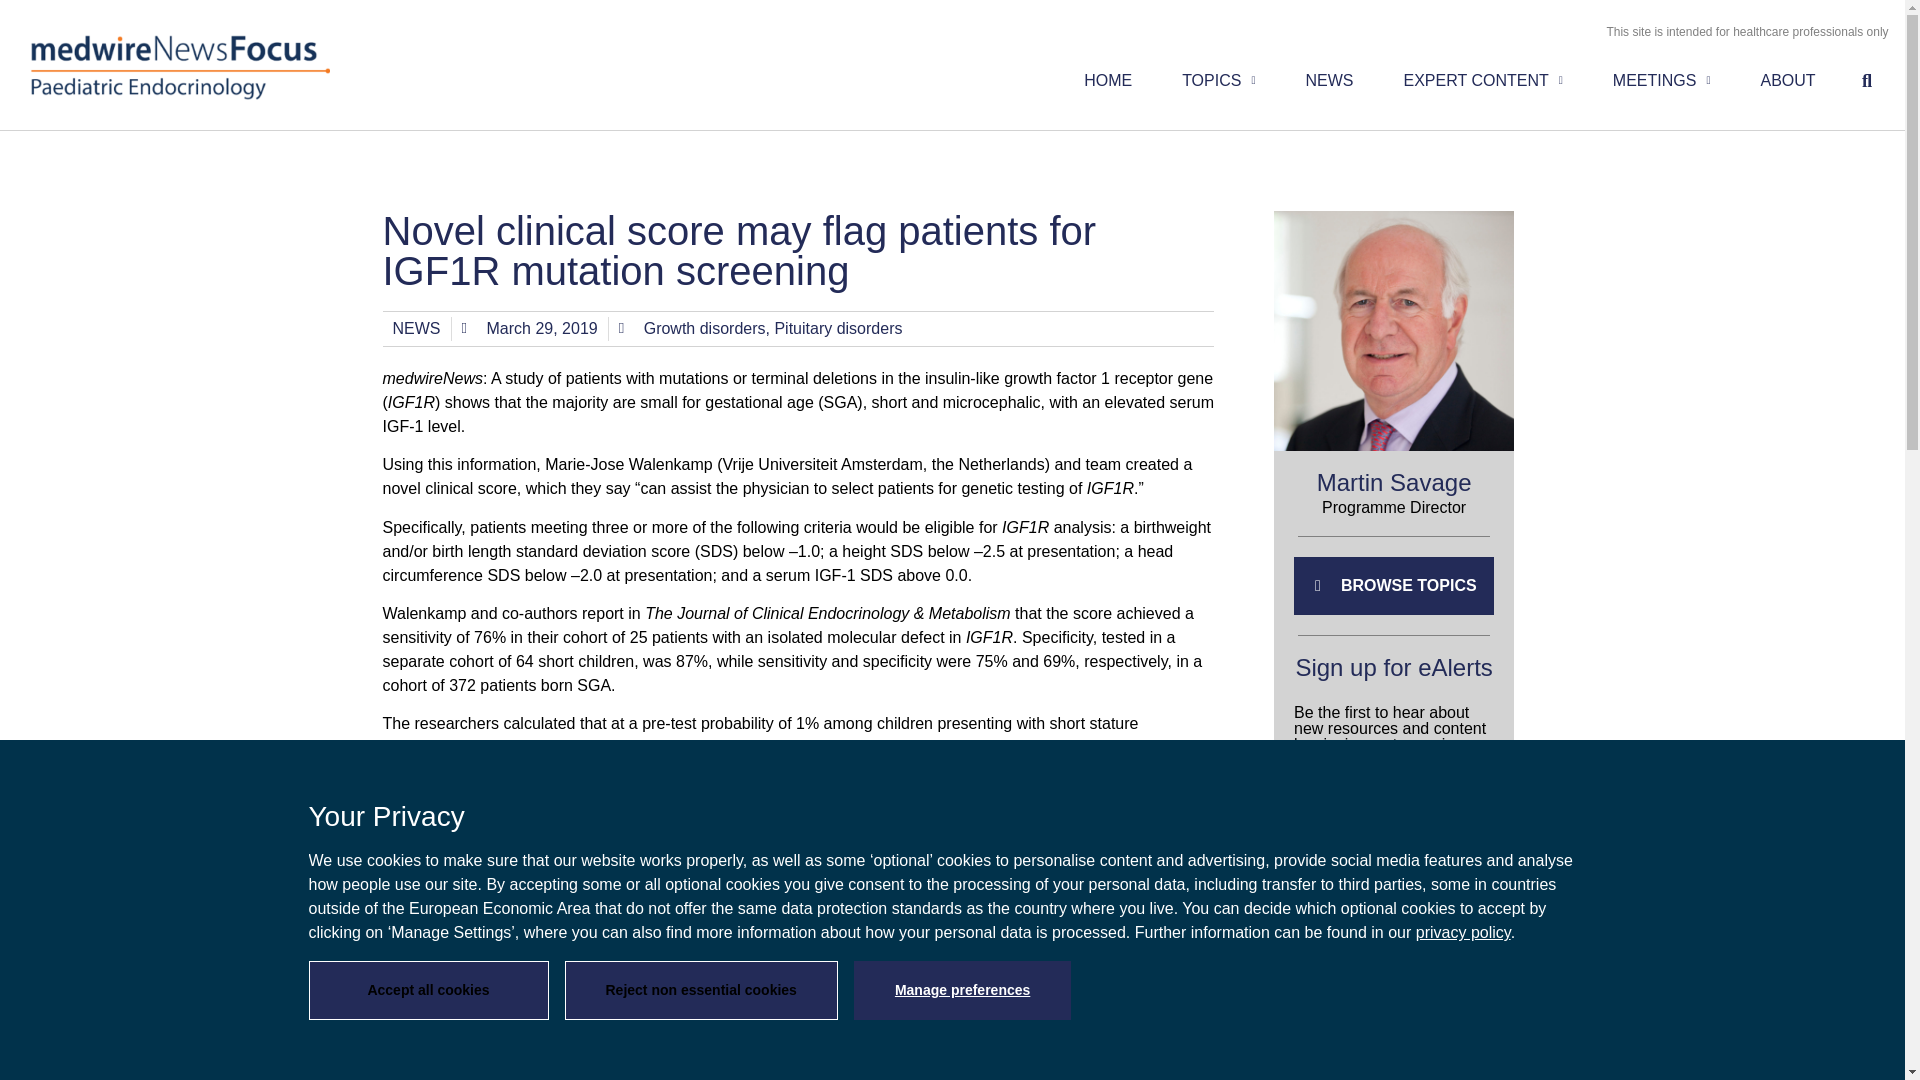  What do you see at coordinates (1662, 80) in the screenshot?
I see `MEETINGS` at bounding box center [1662, 80].